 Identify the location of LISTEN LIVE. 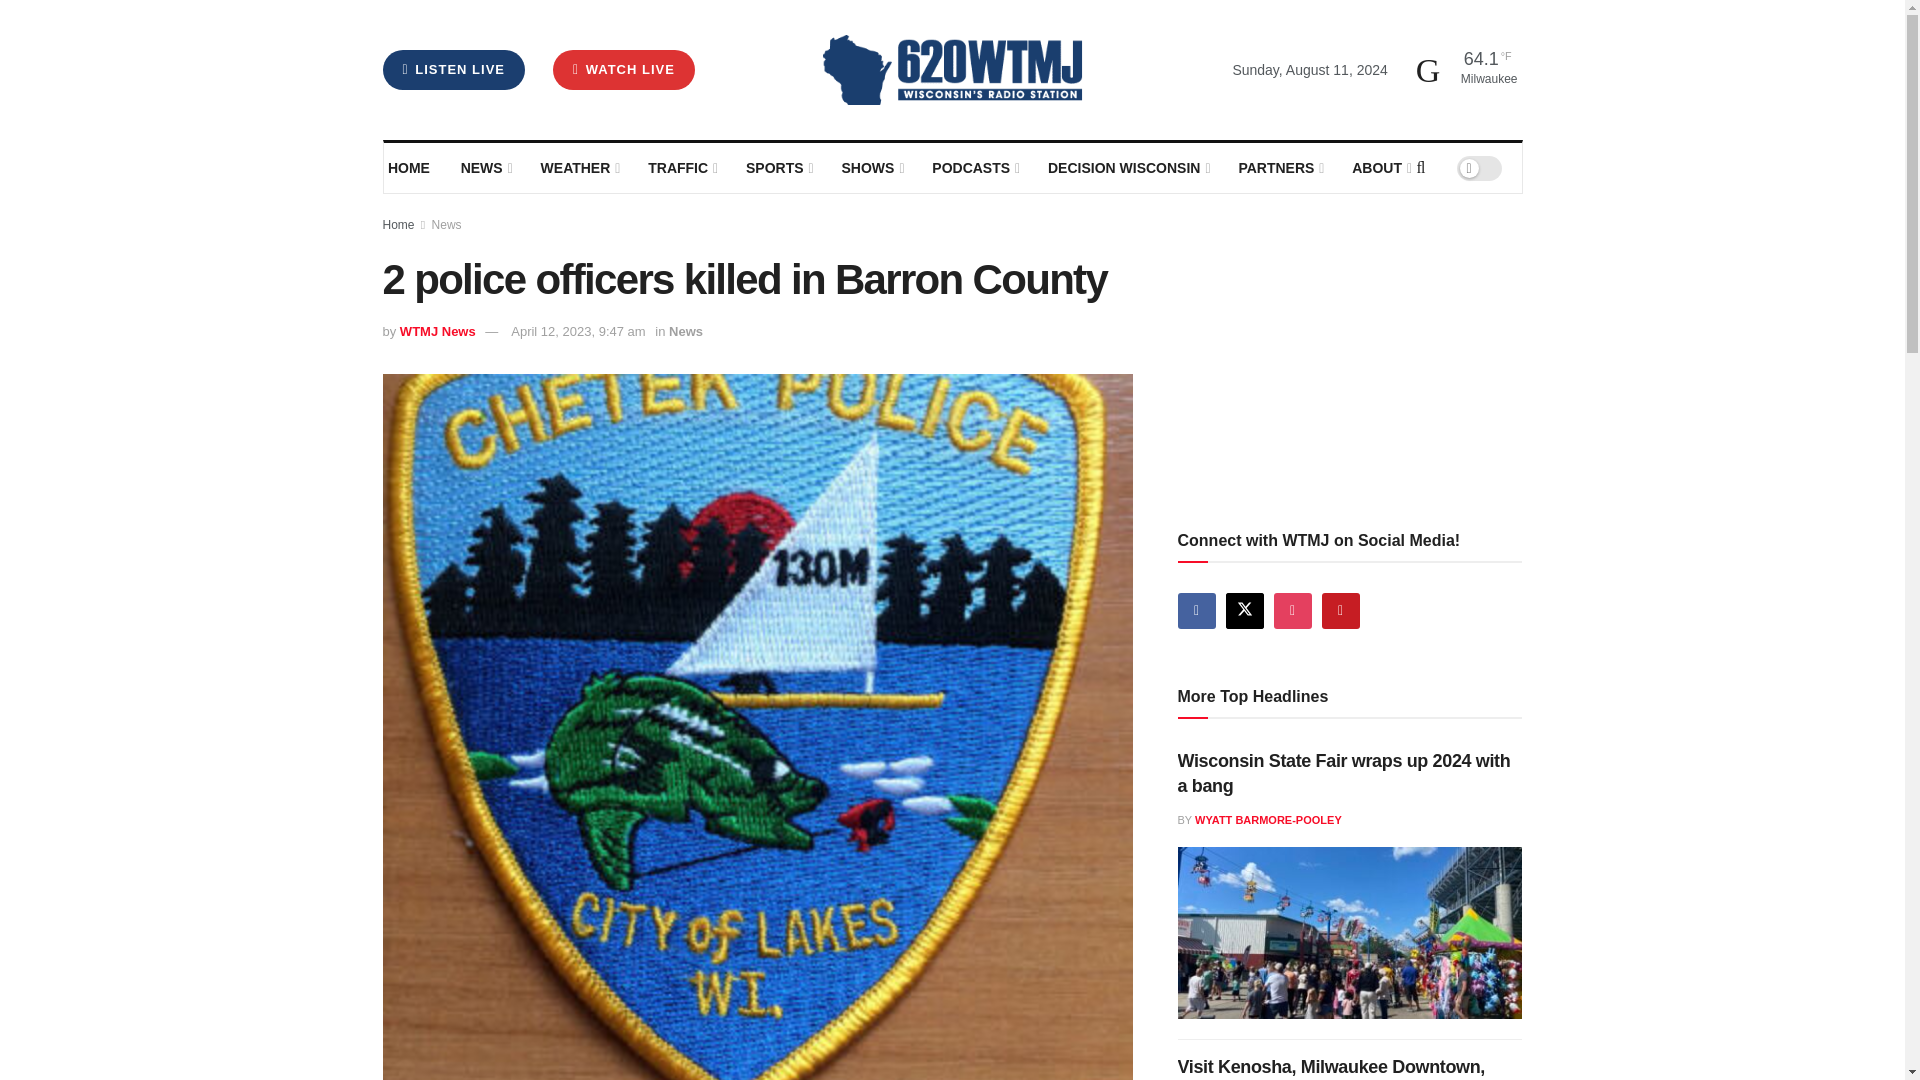
(453, 69).